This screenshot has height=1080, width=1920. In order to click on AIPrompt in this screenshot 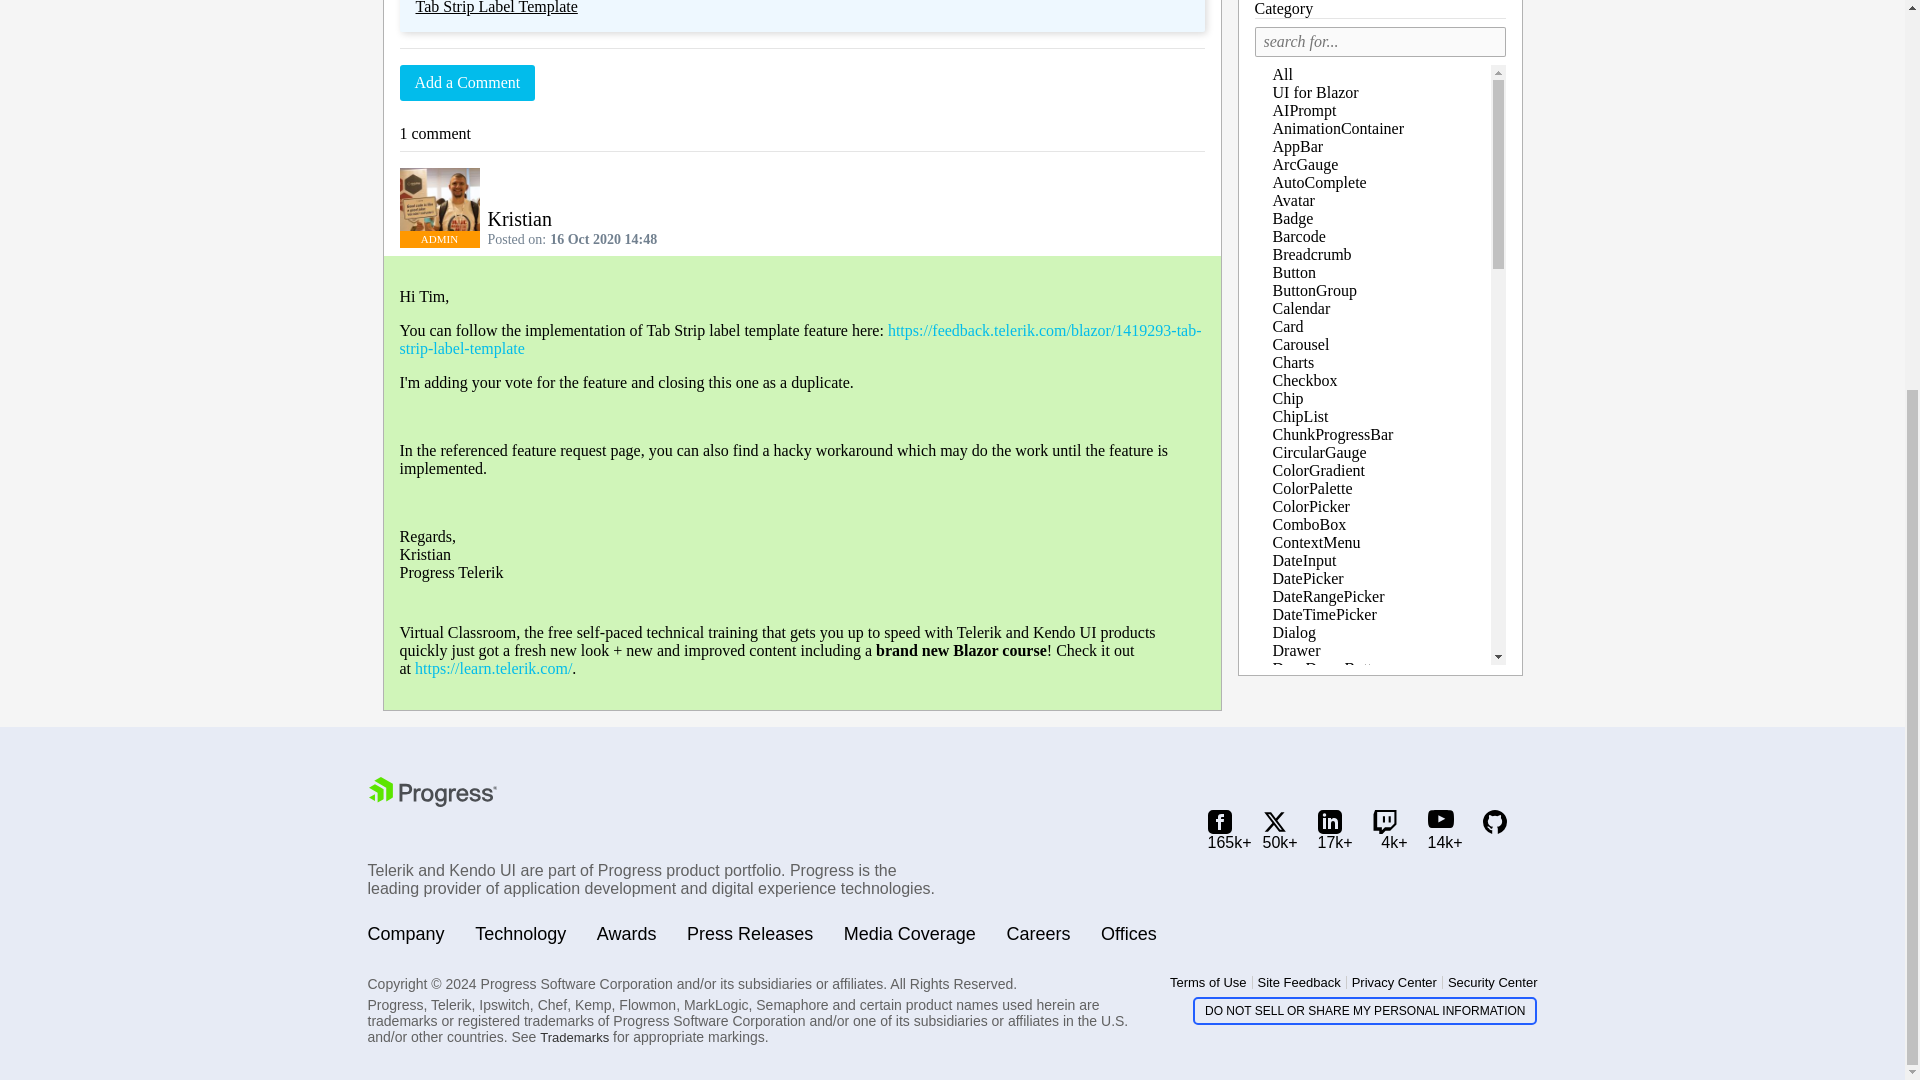, I will do `click(1304, 110)`.